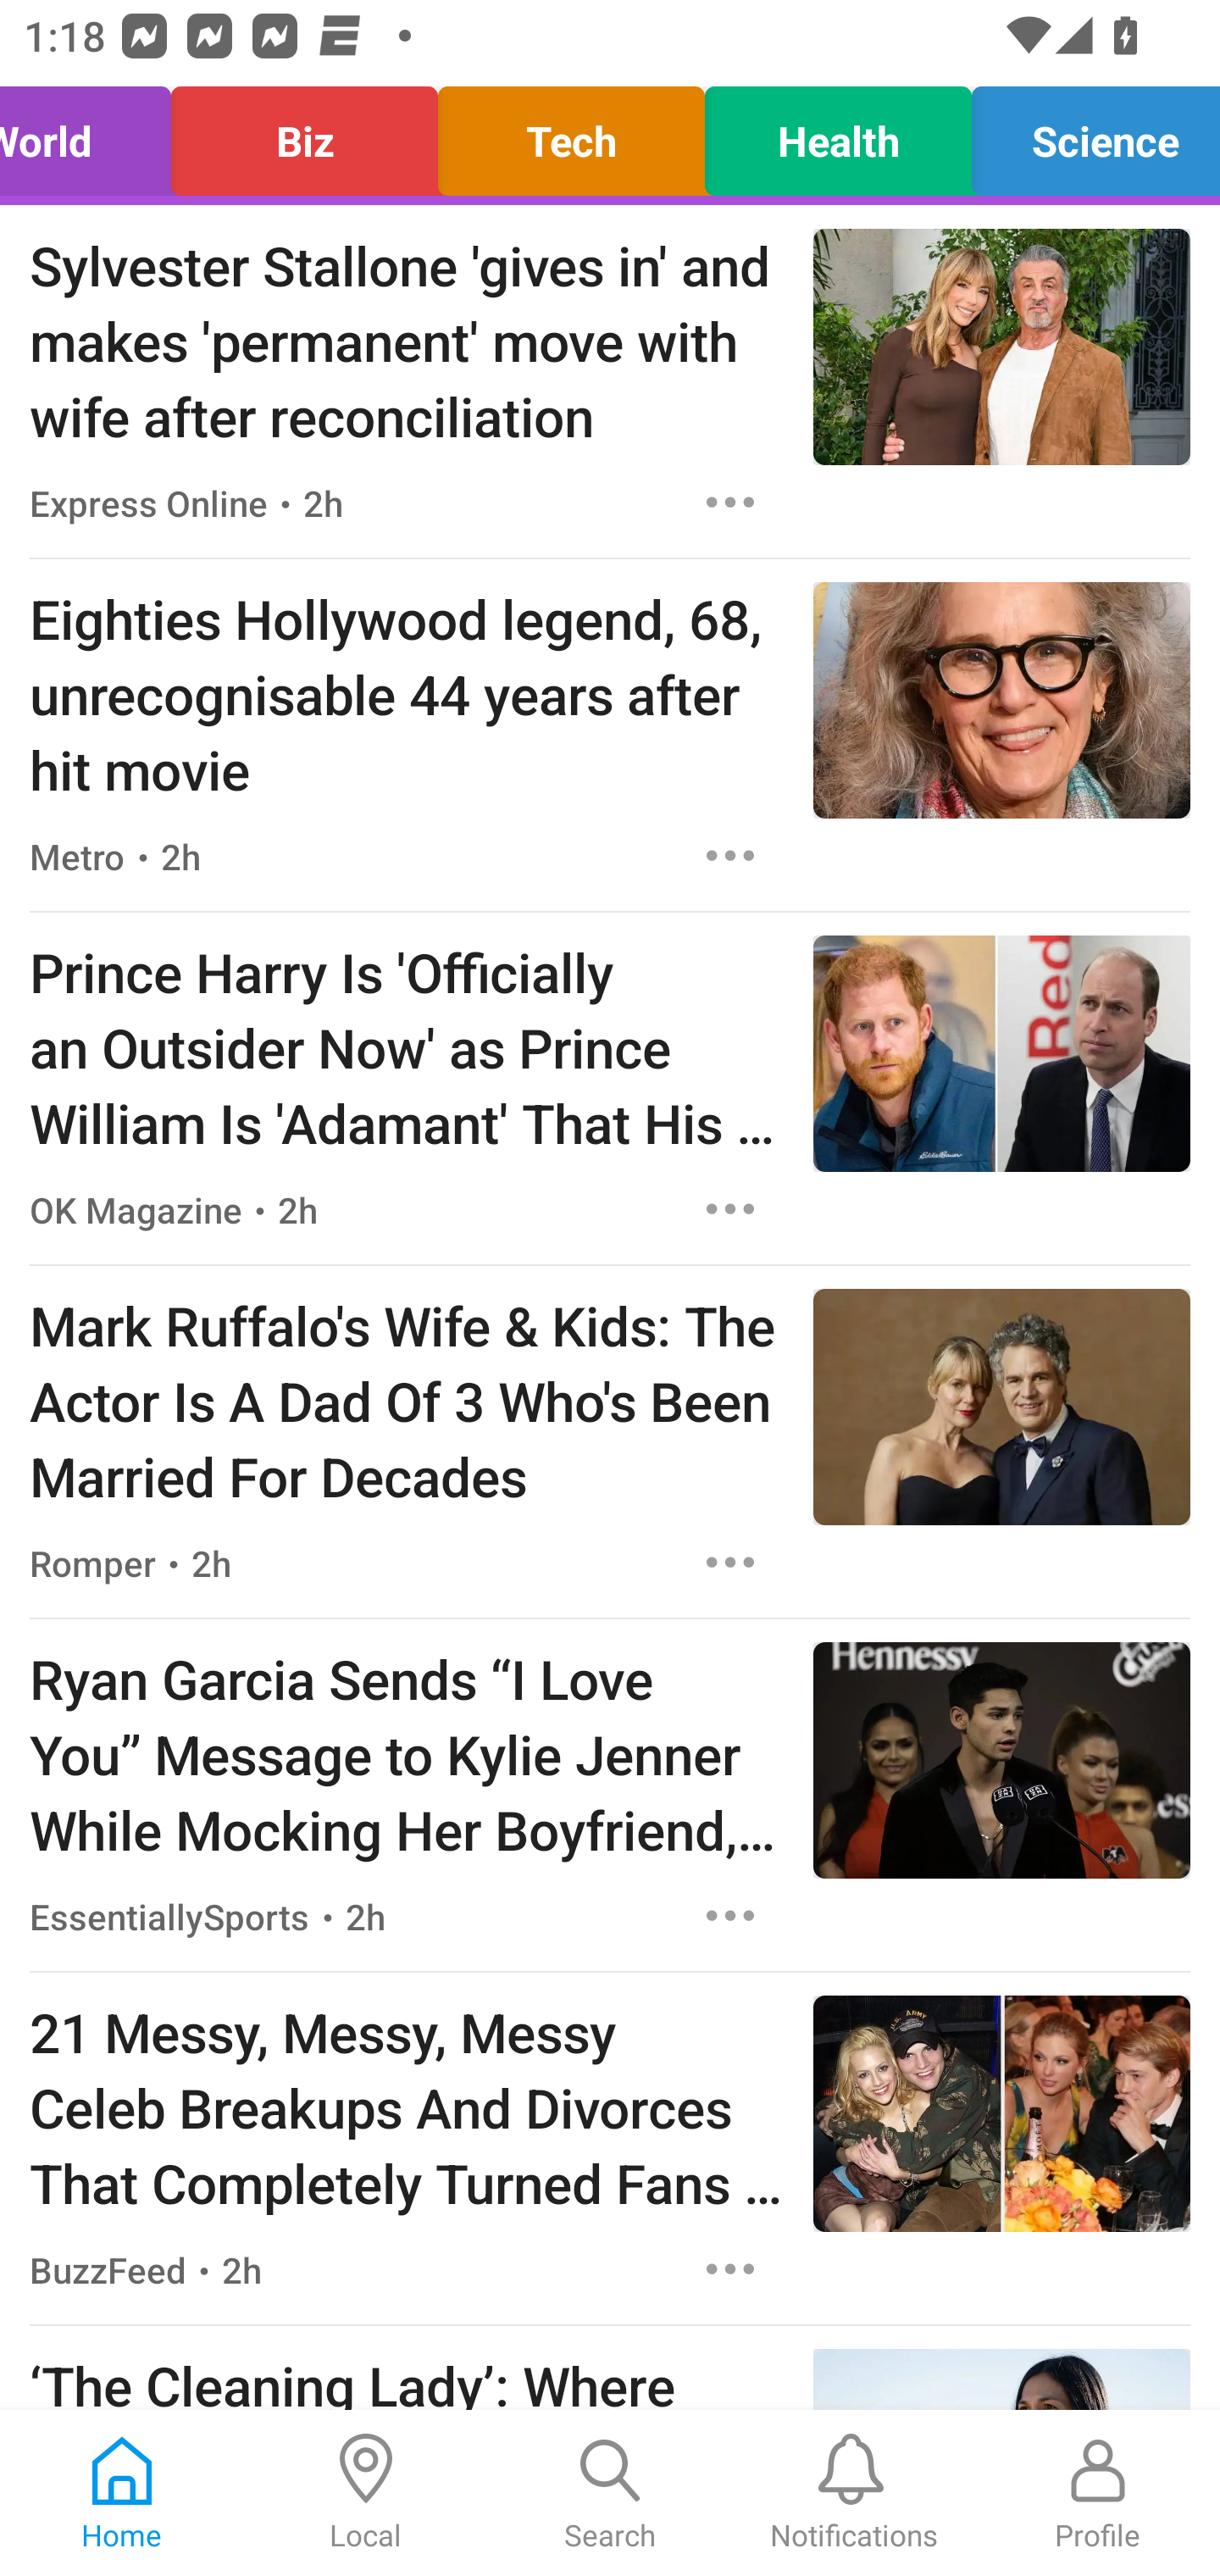 The image size is (1220, 2576). Describe the element at coordinates (1087, 134) in the screenshot. I see `Science` at that location.